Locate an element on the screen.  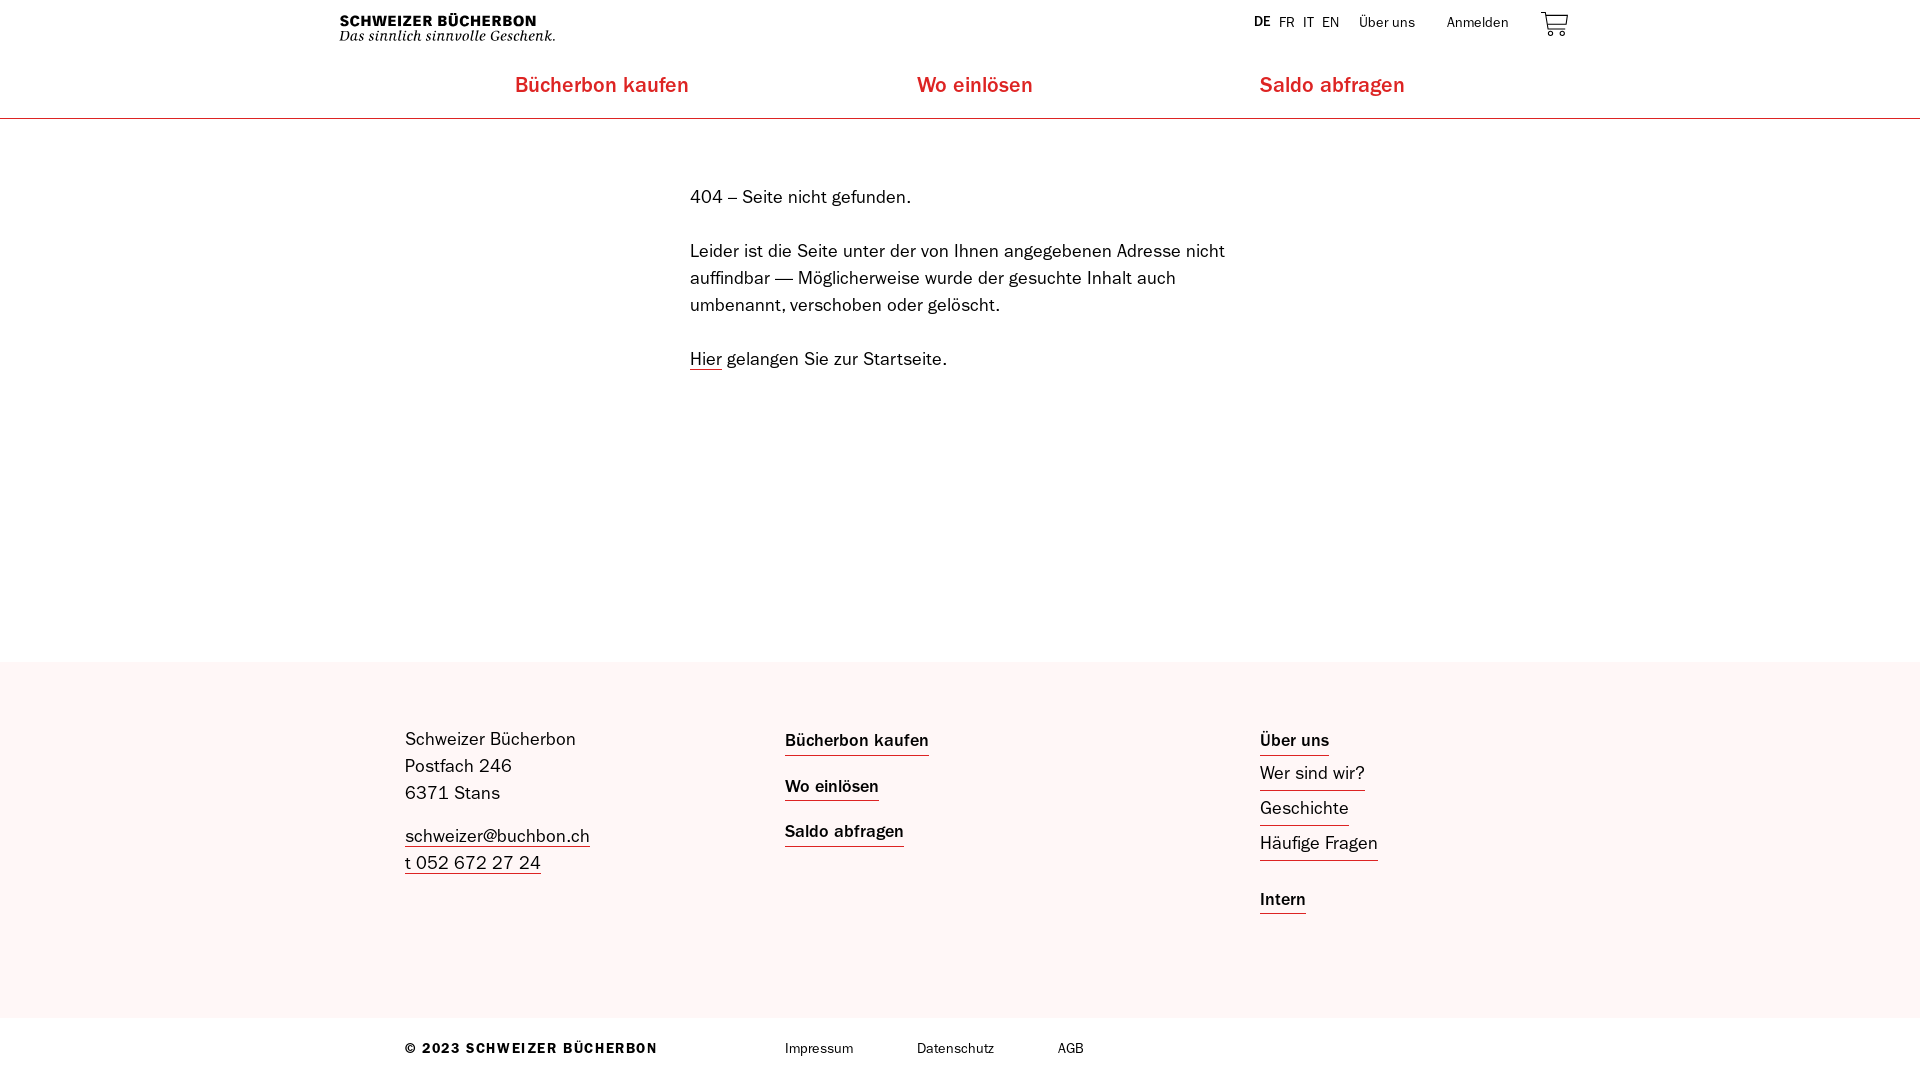
AGB is located at coordinates (1103, 1048).